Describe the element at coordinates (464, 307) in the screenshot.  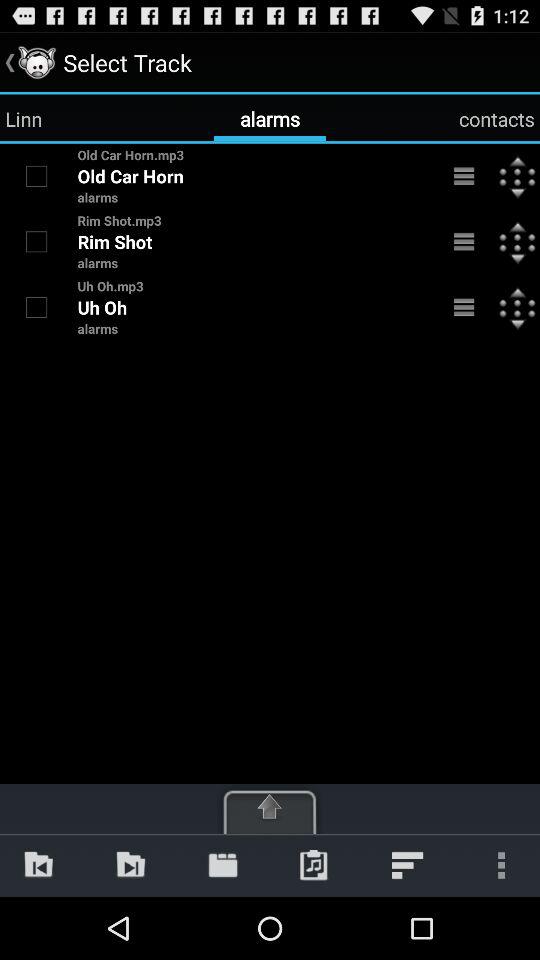
I see `open list item context menu` at that location.